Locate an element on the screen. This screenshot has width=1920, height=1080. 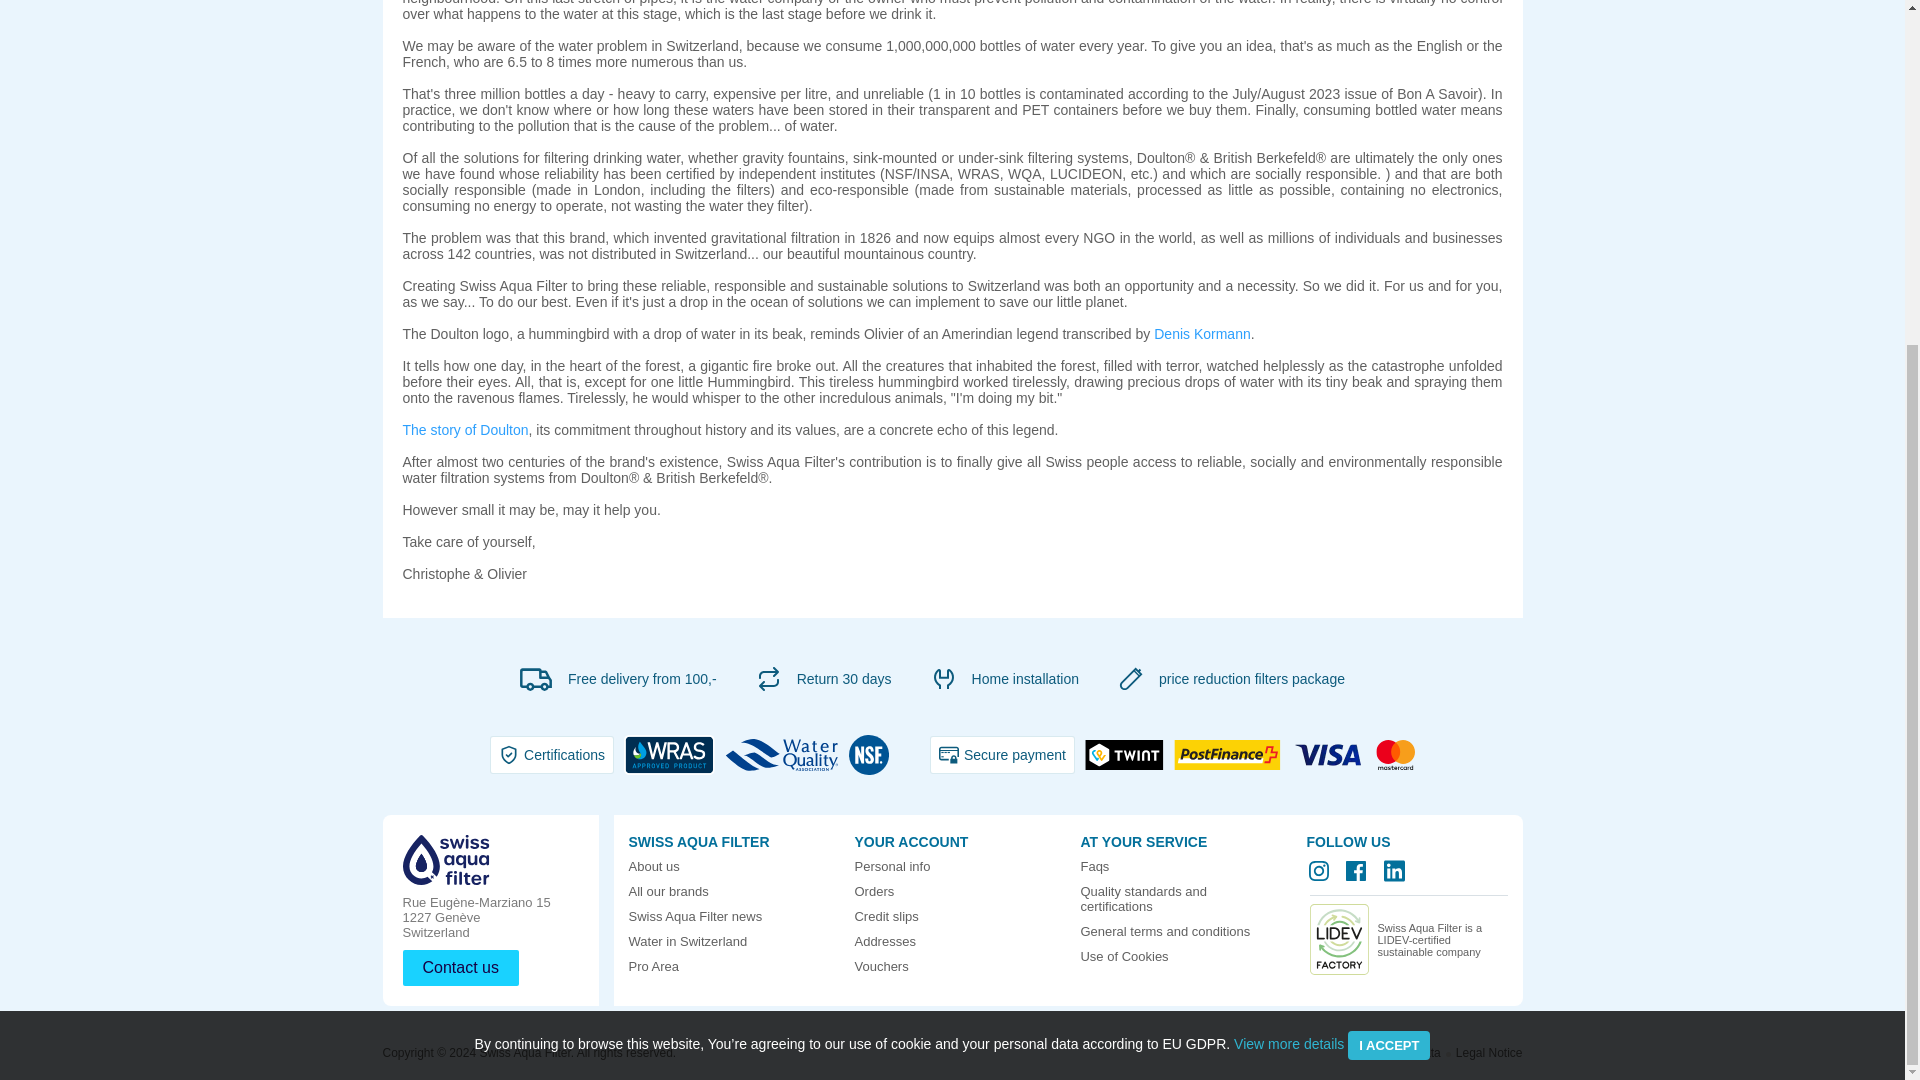
I accept is located at coordinates (1388, 550).